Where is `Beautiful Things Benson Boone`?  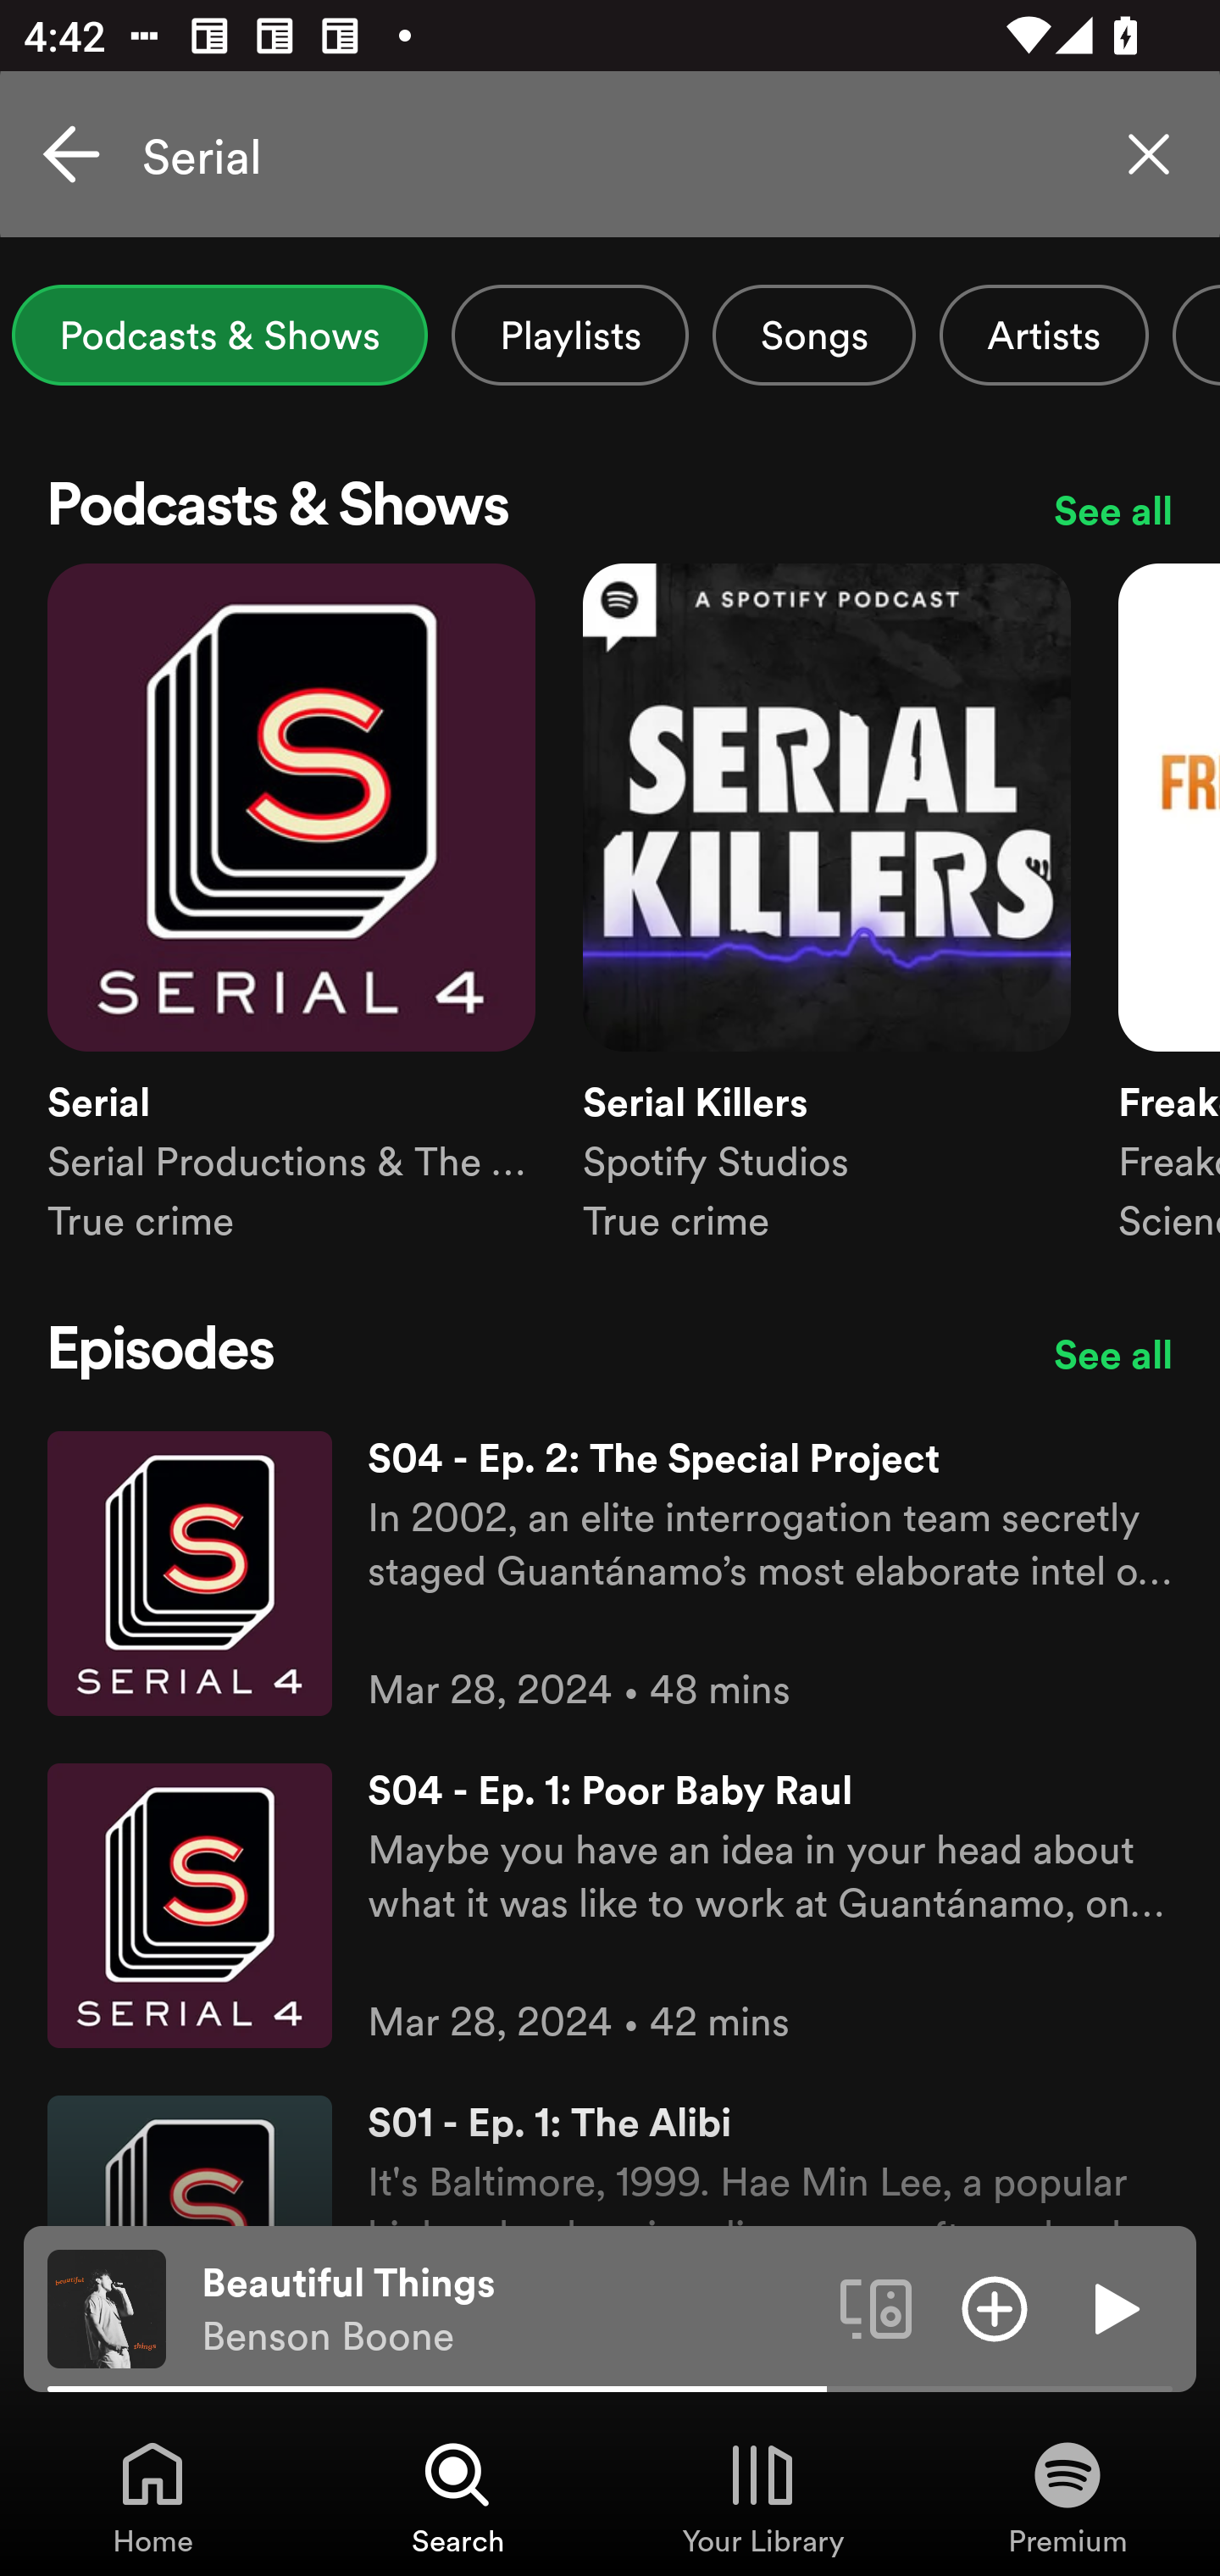 Beautiful Things Benson Boone is located at coordinates (508, 2309).